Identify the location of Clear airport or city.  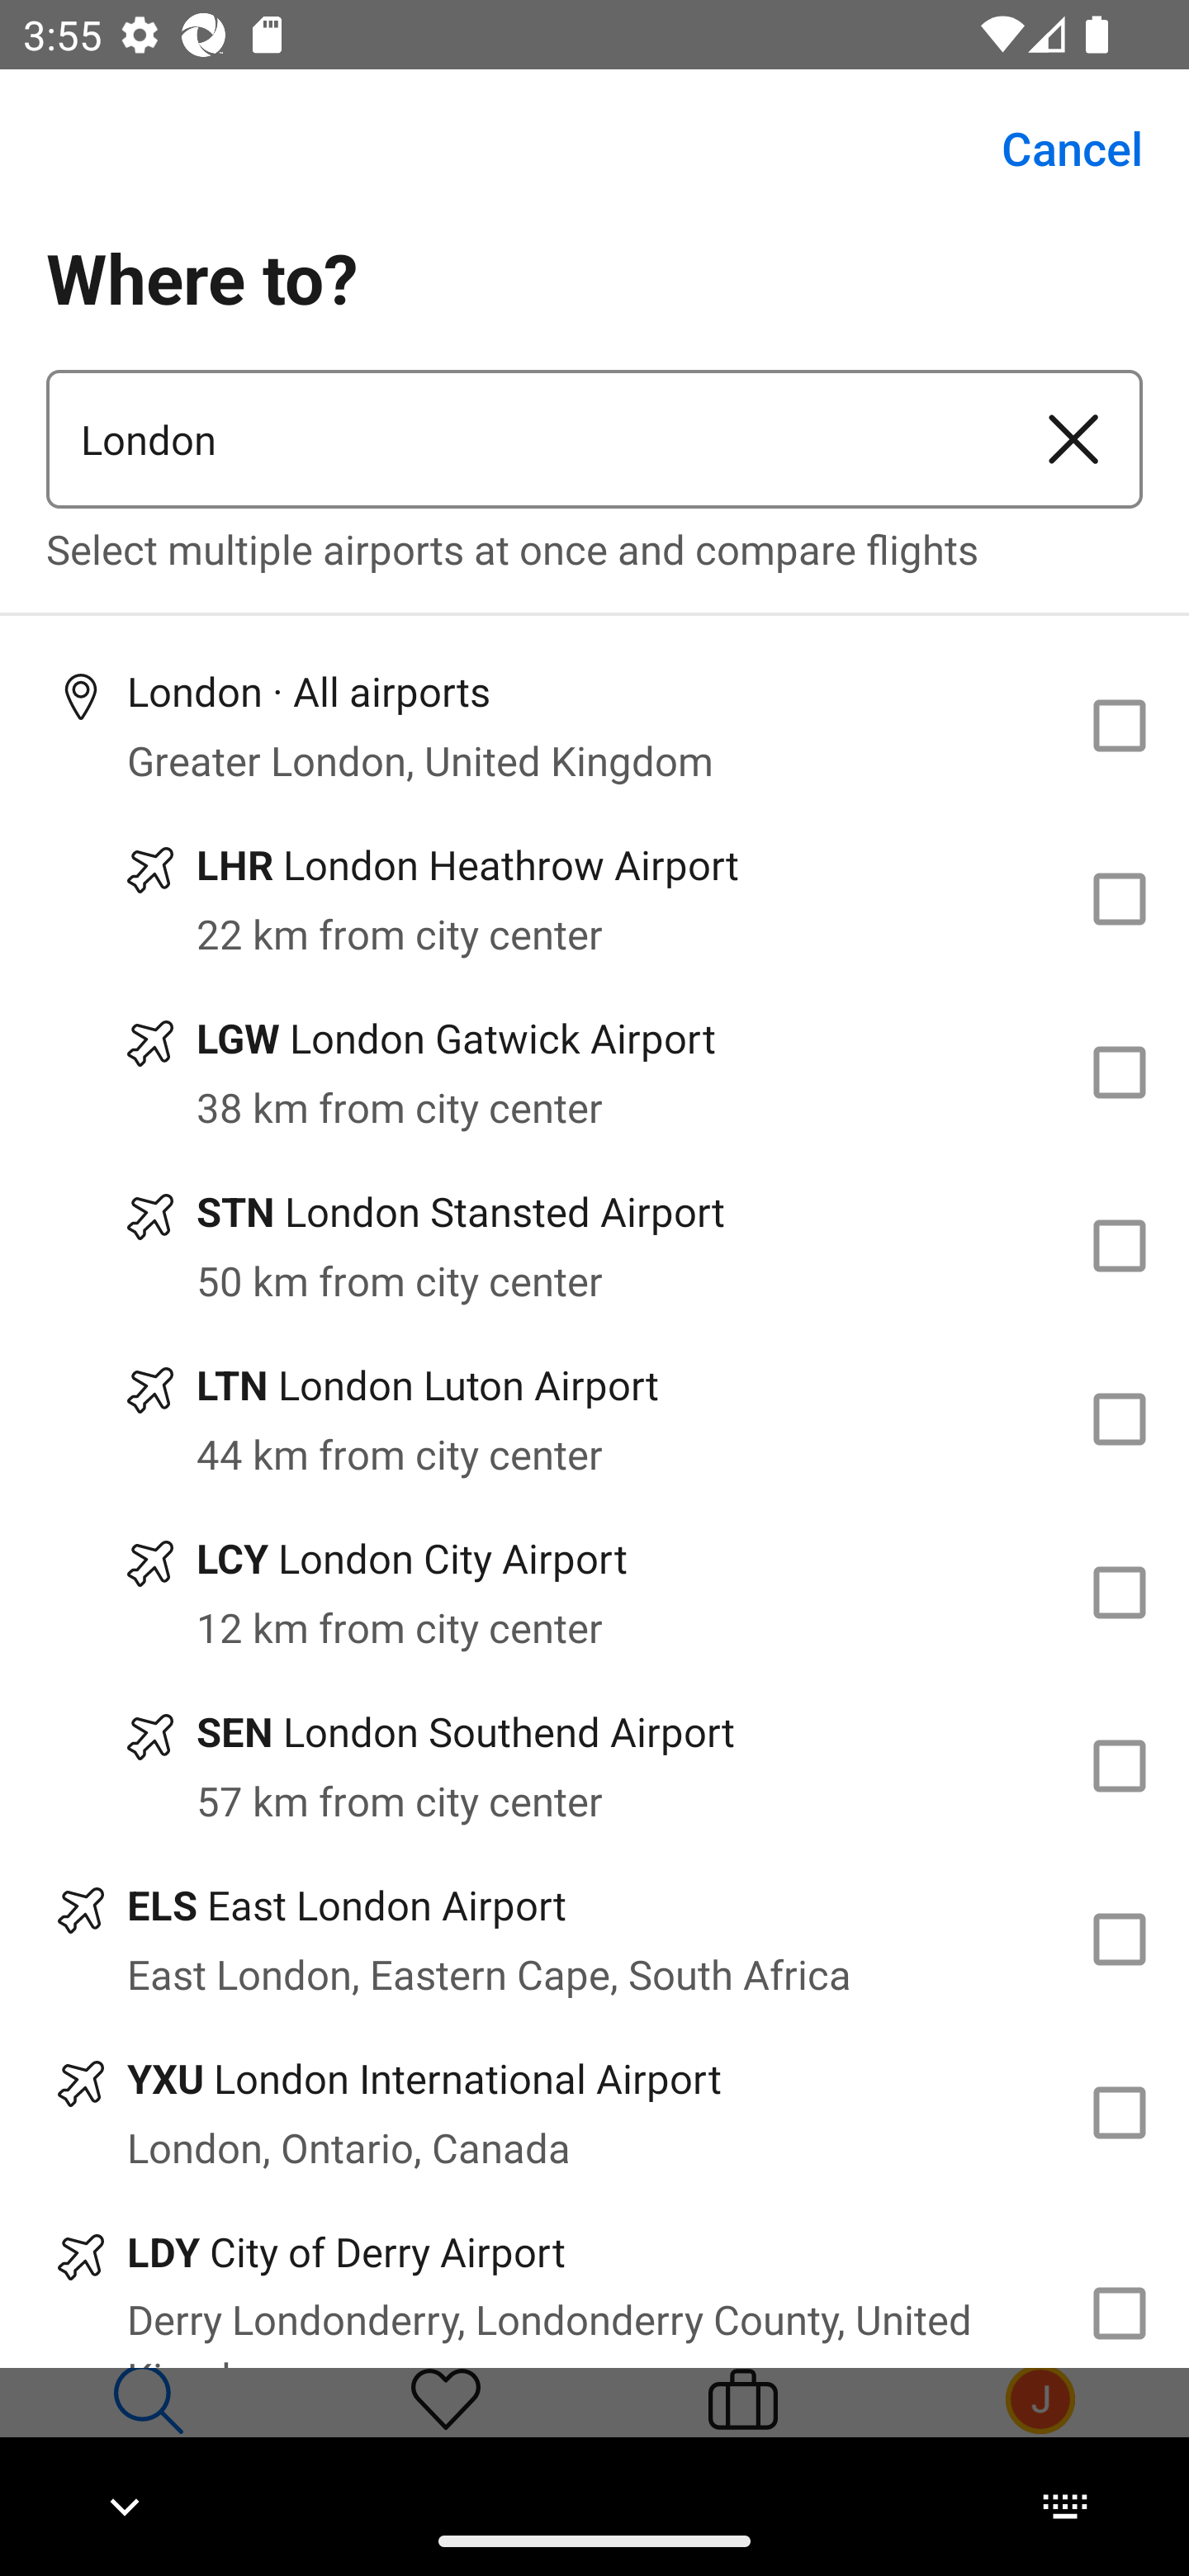
(1073, 439).